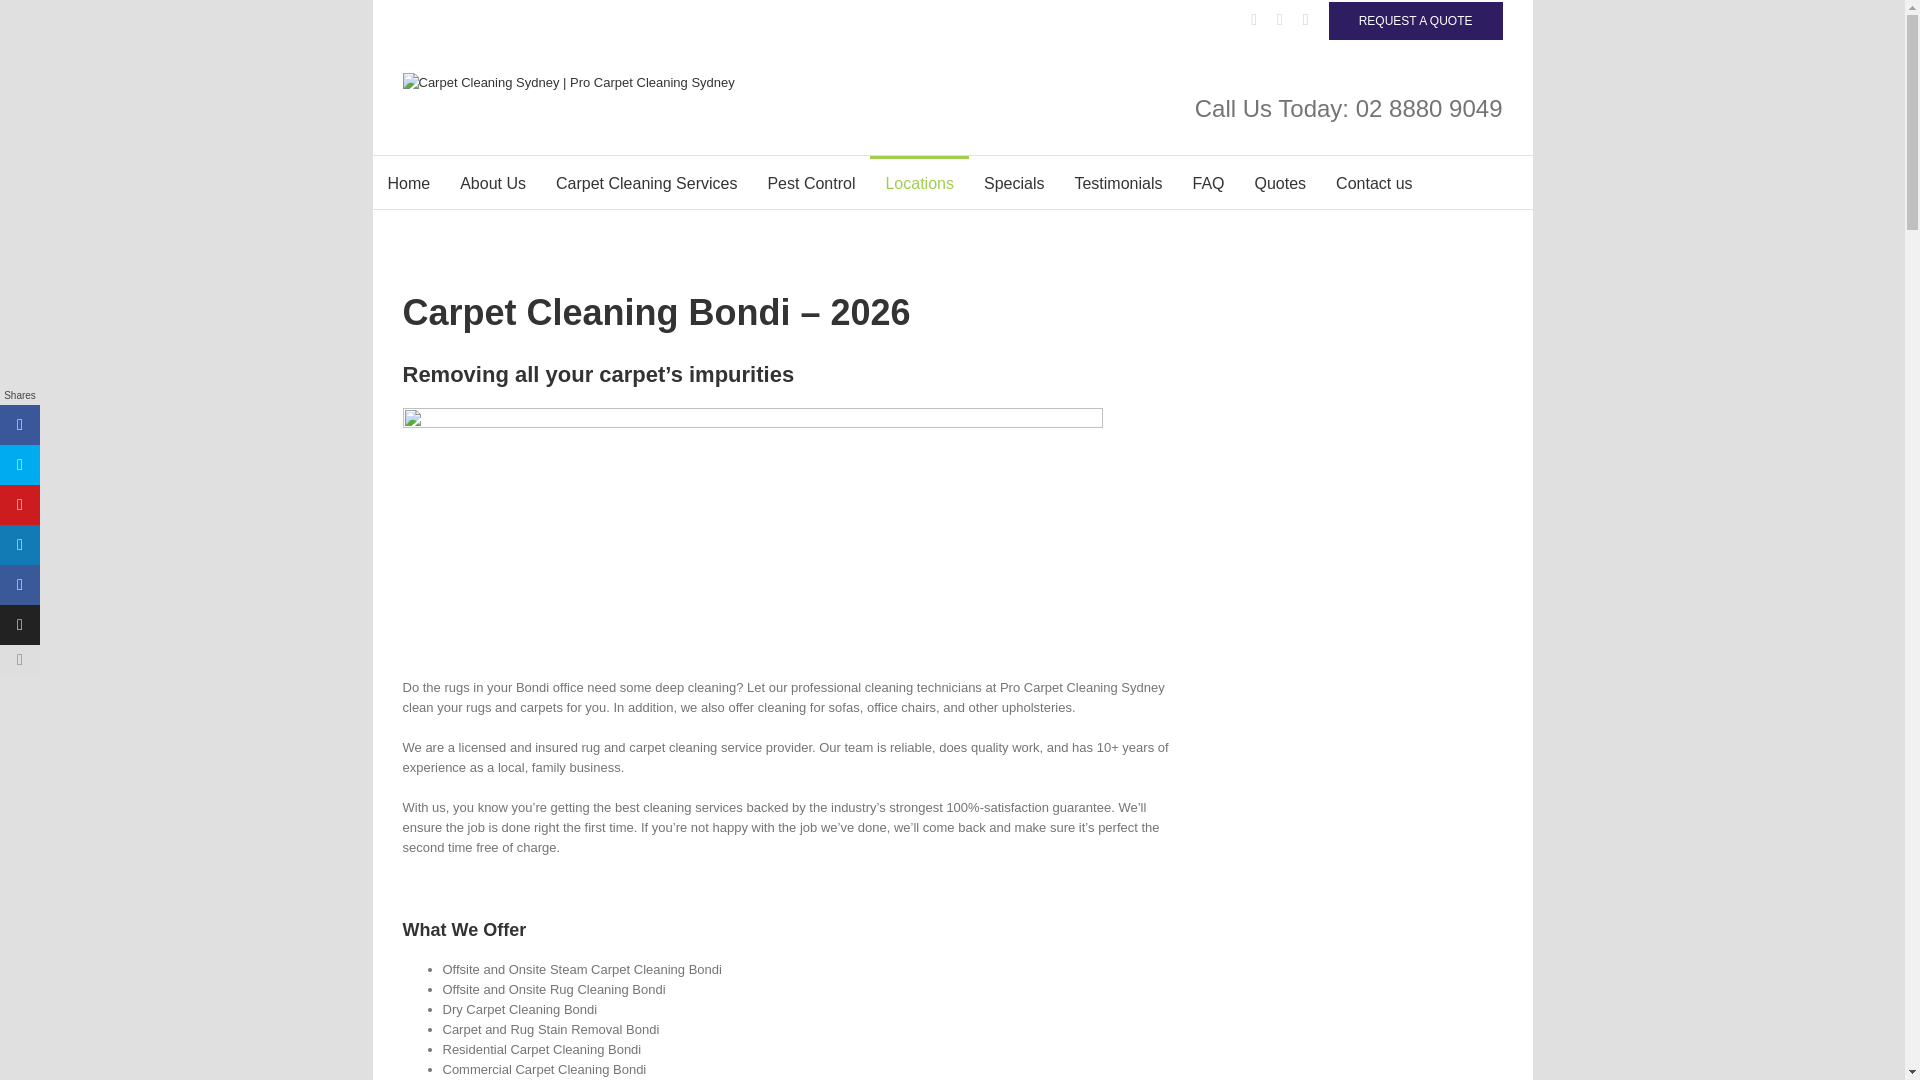  Describe the element at coordinates (493, 182) in the screenshot. I see `About Pro Carpet Cleaning Sydney` at that location.